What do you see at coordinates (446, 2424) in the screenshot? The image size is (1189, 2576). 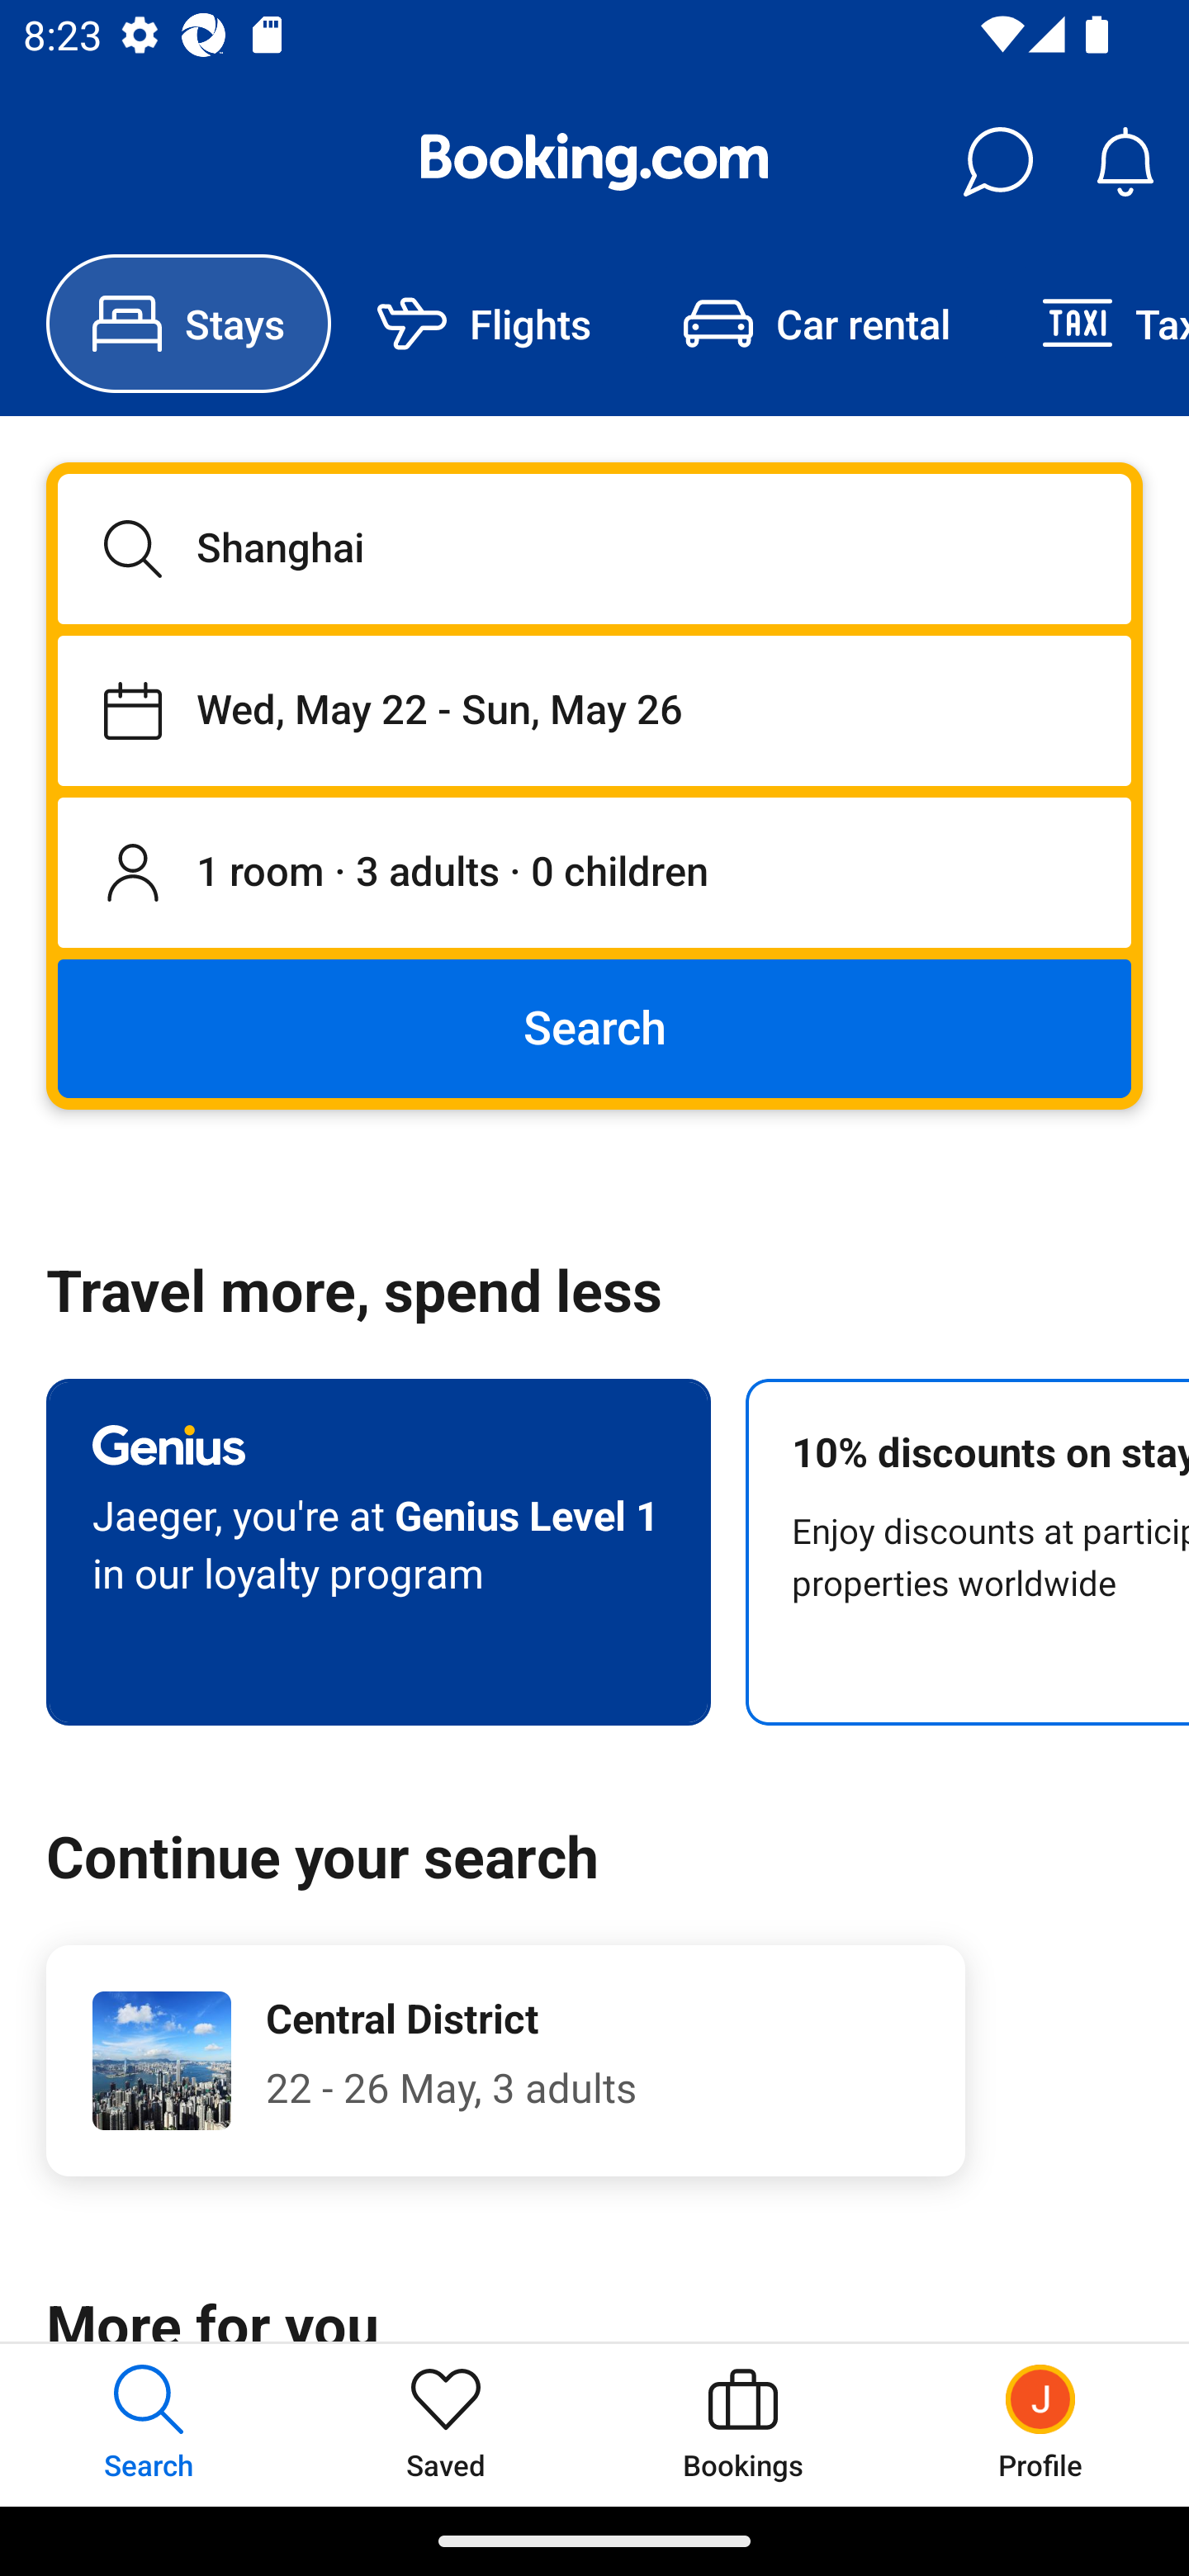 I see `Saved` at bounding box center [446, 2424].